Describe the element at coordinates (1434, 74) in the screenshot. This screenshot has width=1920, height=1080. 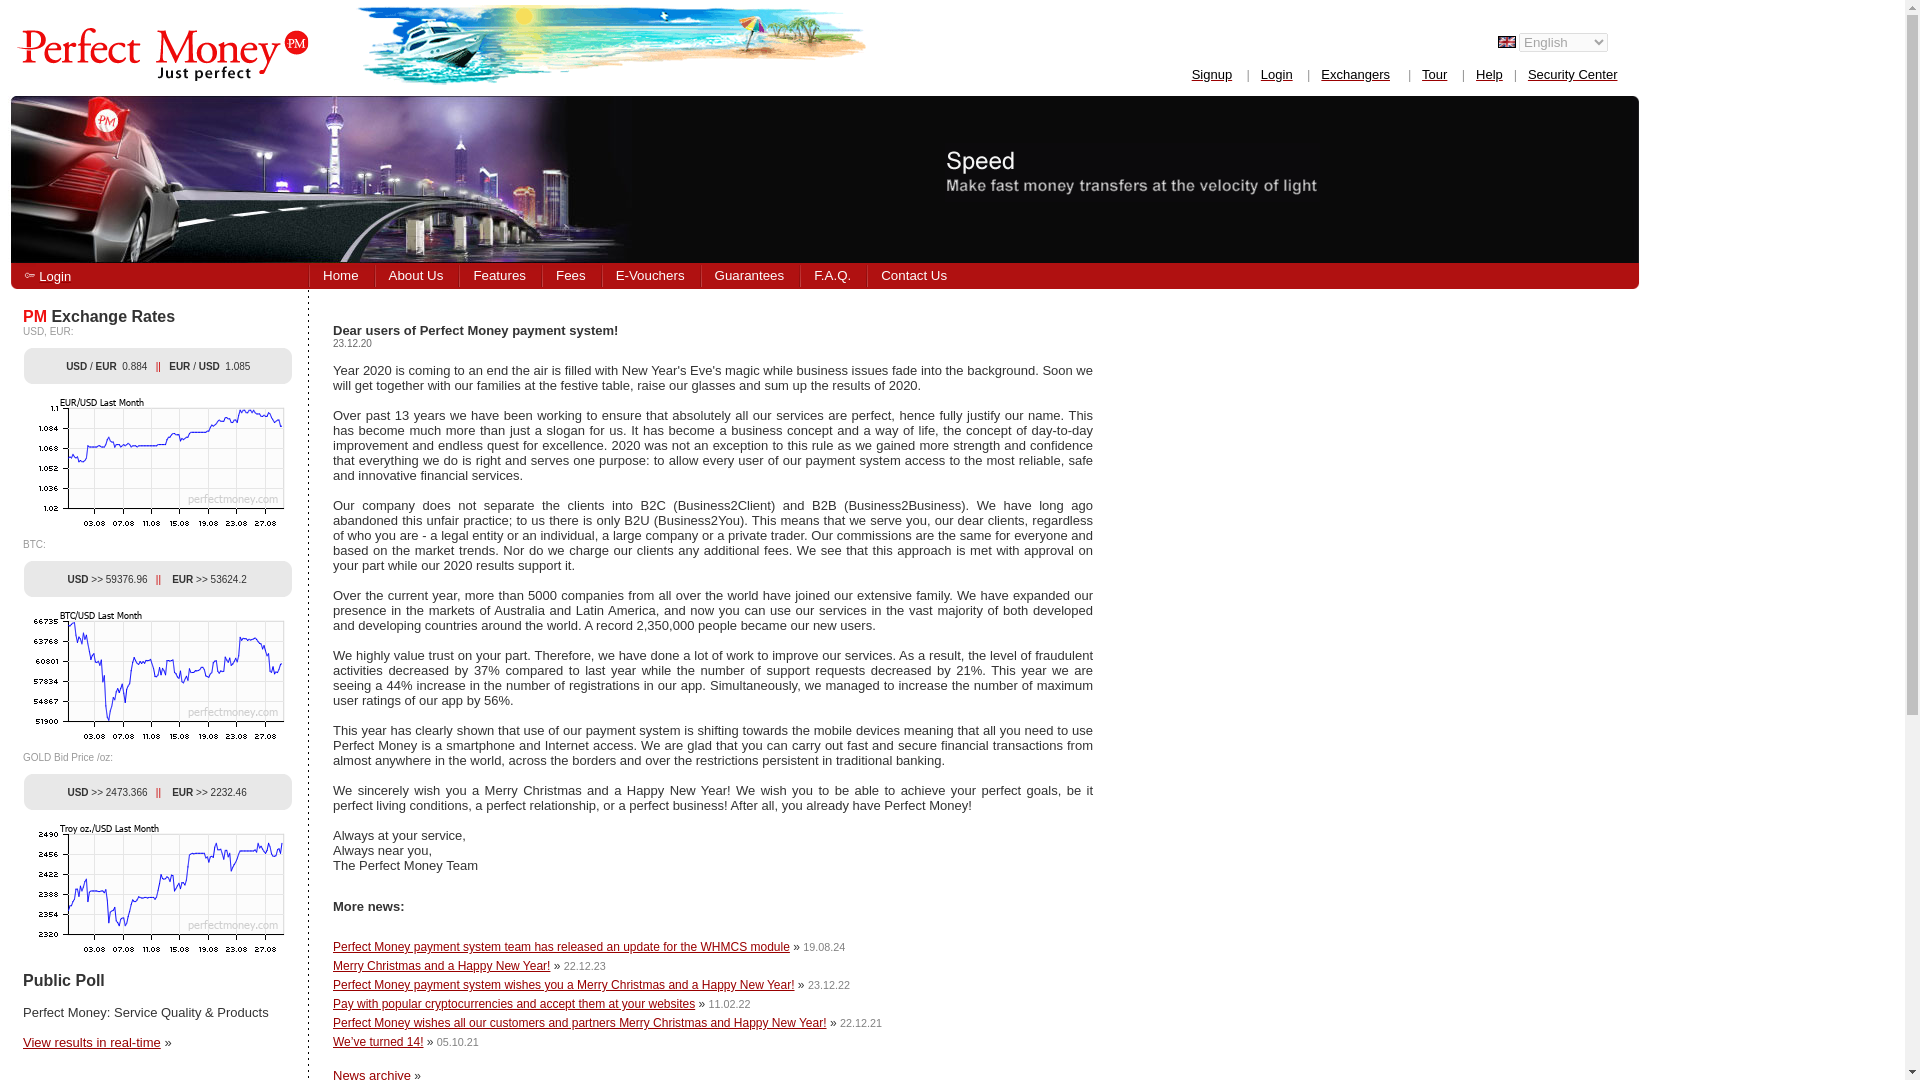
I see `Tour` at that location.